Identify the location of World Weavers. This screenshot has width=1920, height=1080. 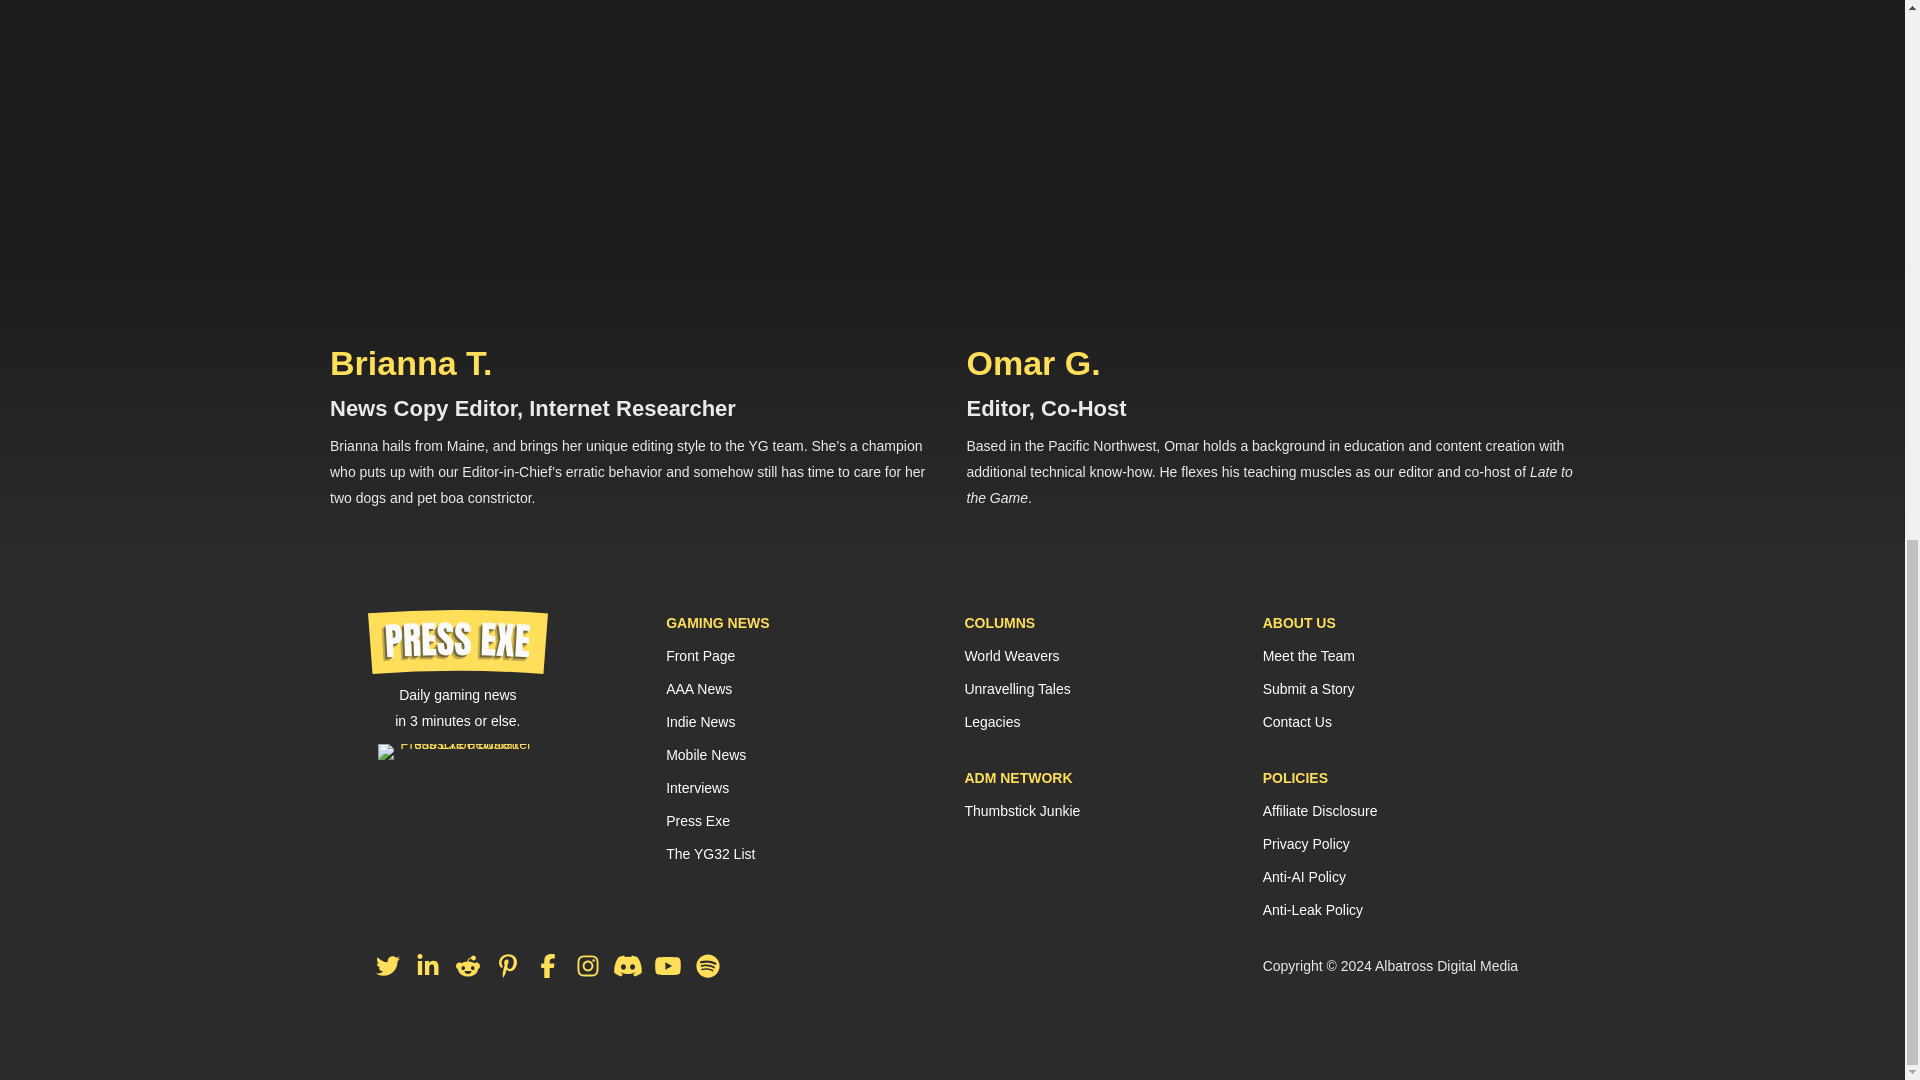
(1011, 656).